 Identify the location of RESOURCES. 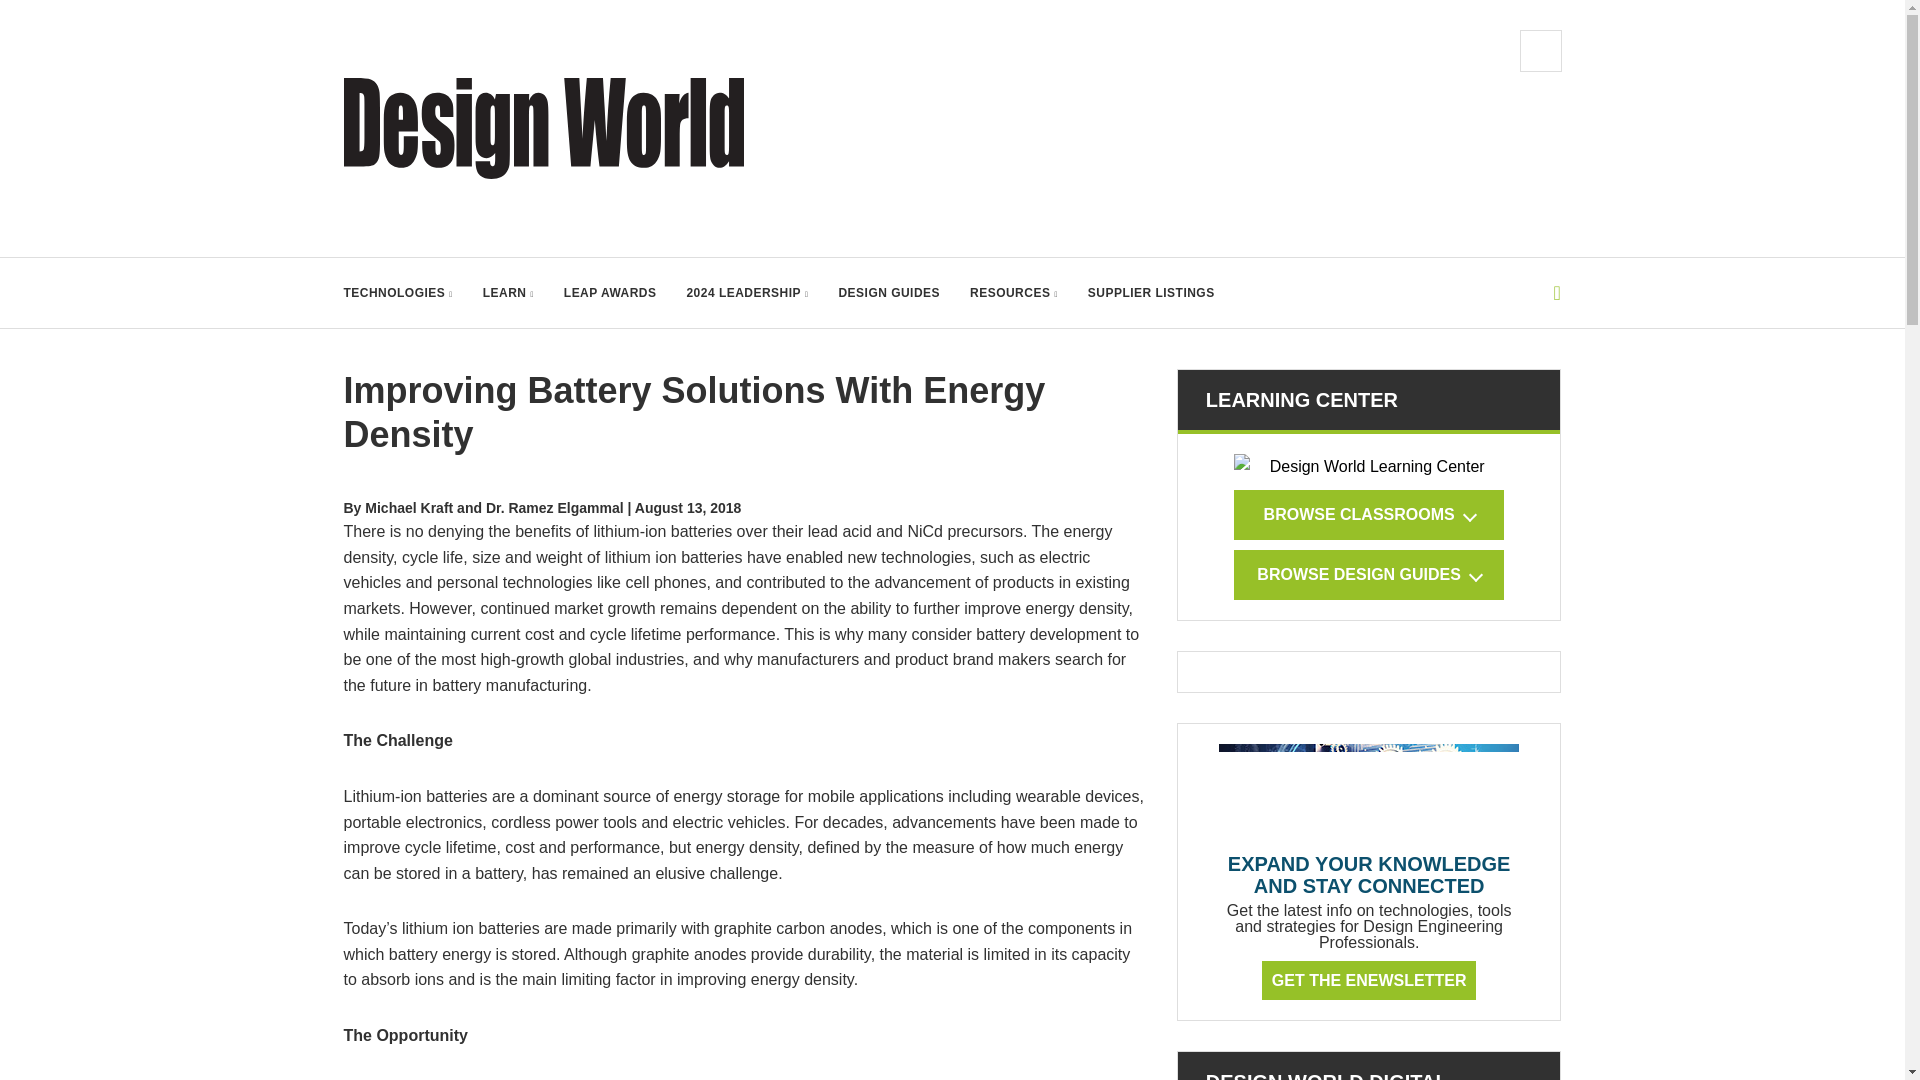
(1013, 293).